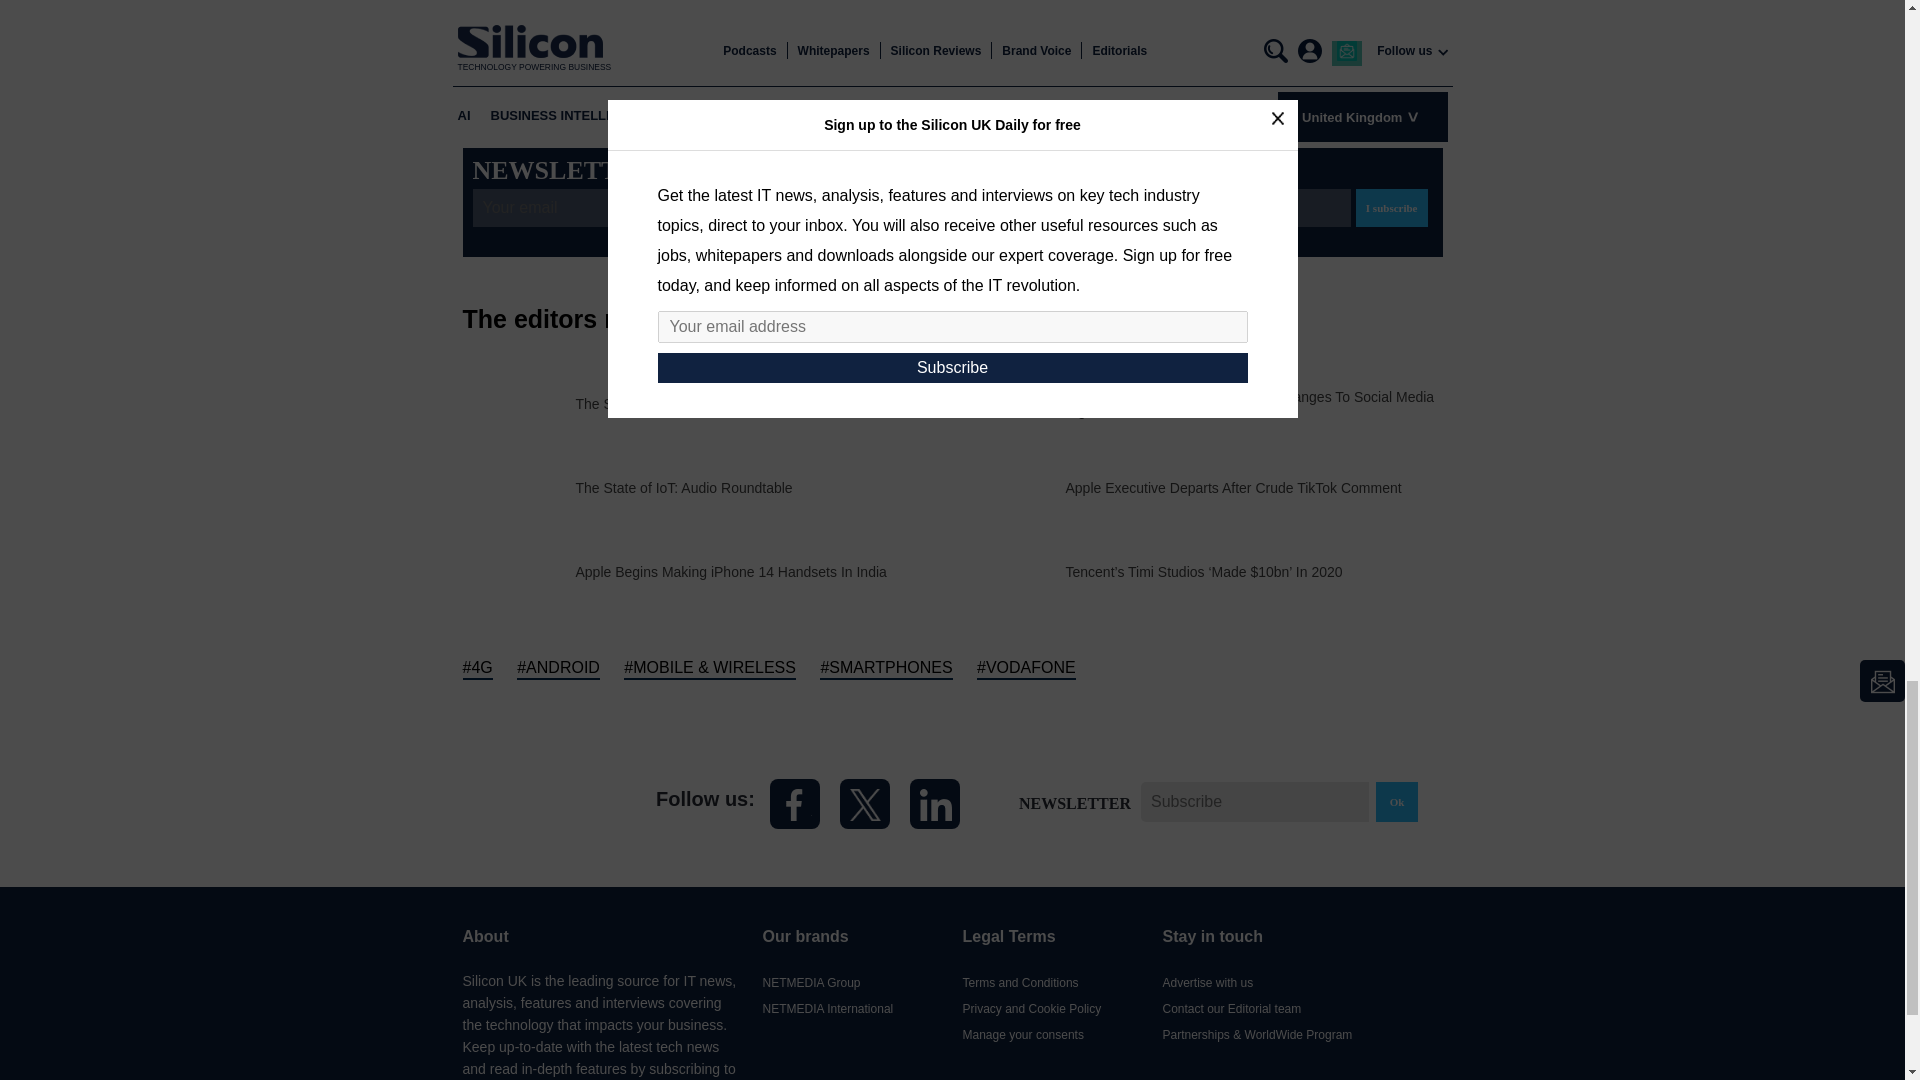 The image size is (1920, 1080). Describe the element at coordinates (518, 570) in the screenshot. I see `477497Vodafone Launches Super-Powered Budget Smartphone` at that location.